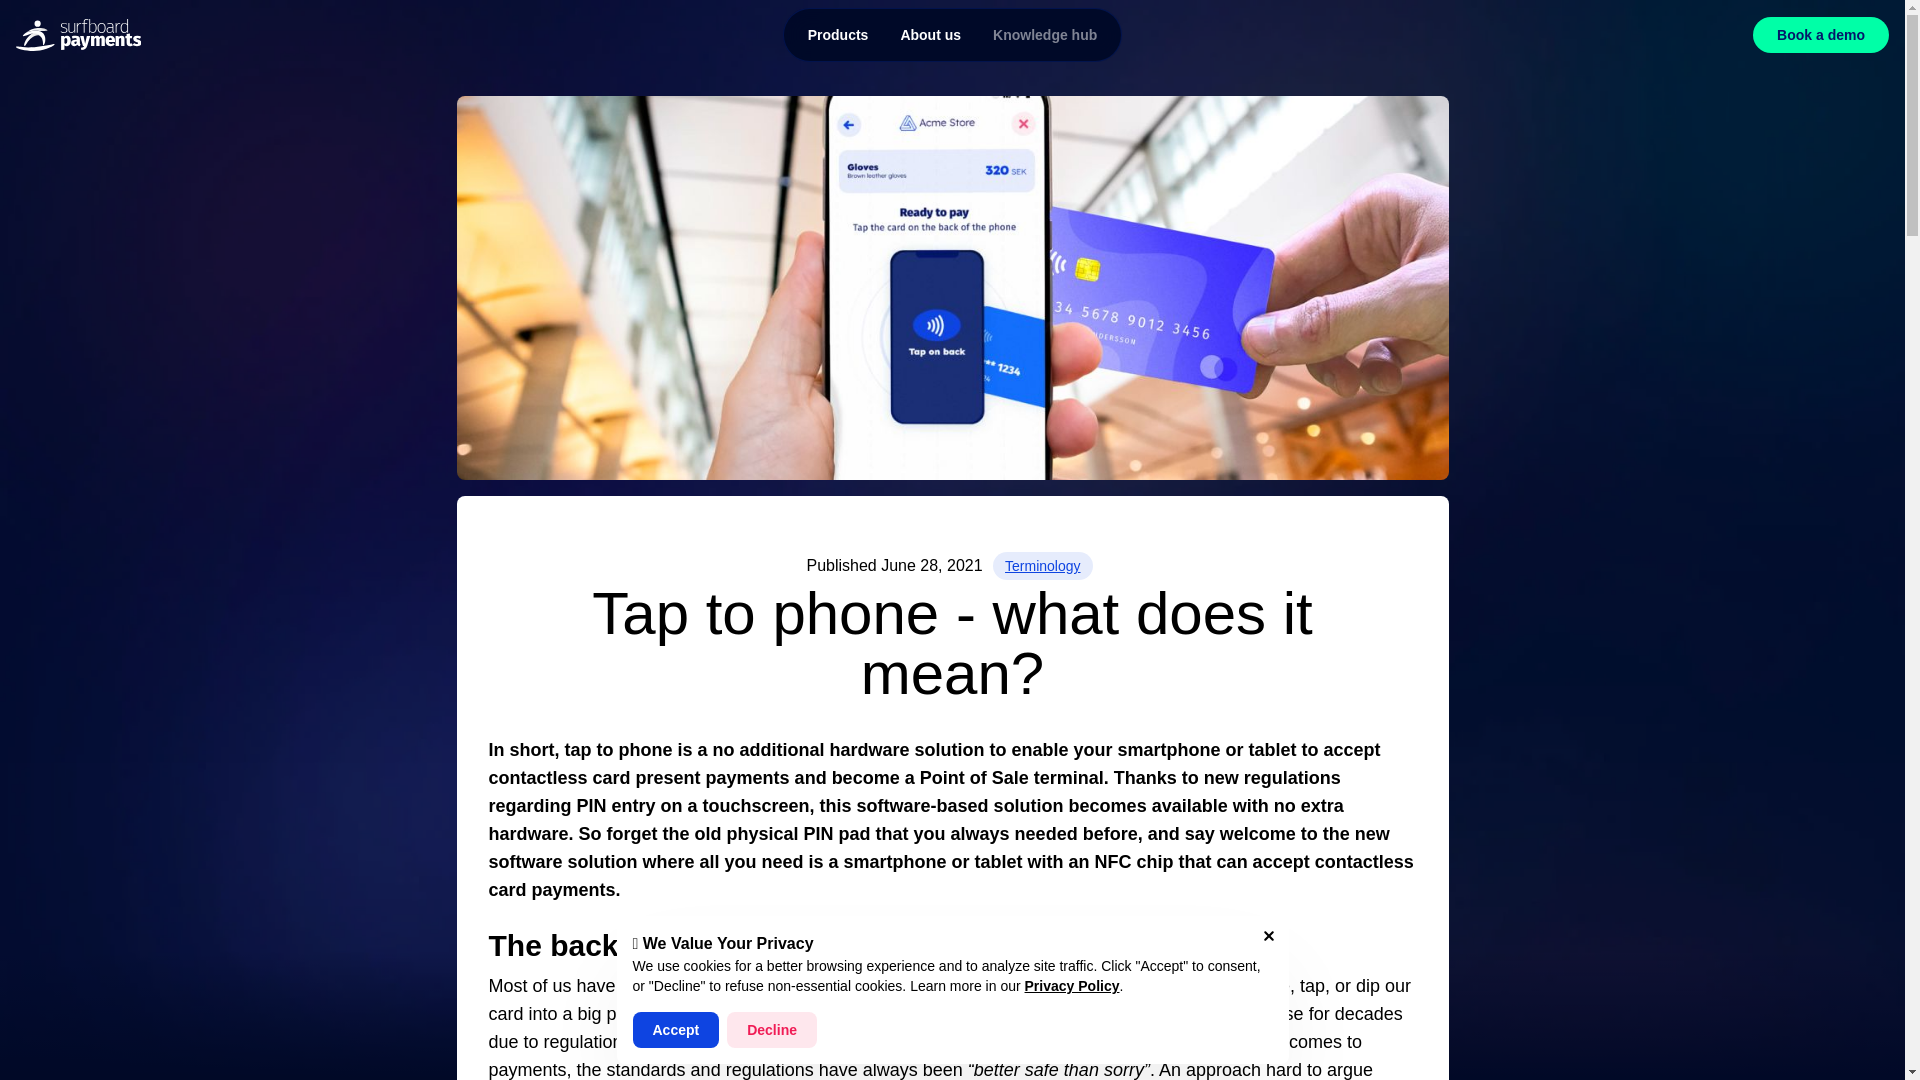 This screenshot has width=1920, height=1080. Describe the element at coordinates (1820, 34) in the screenshot. I see `Book a demo` at that location.